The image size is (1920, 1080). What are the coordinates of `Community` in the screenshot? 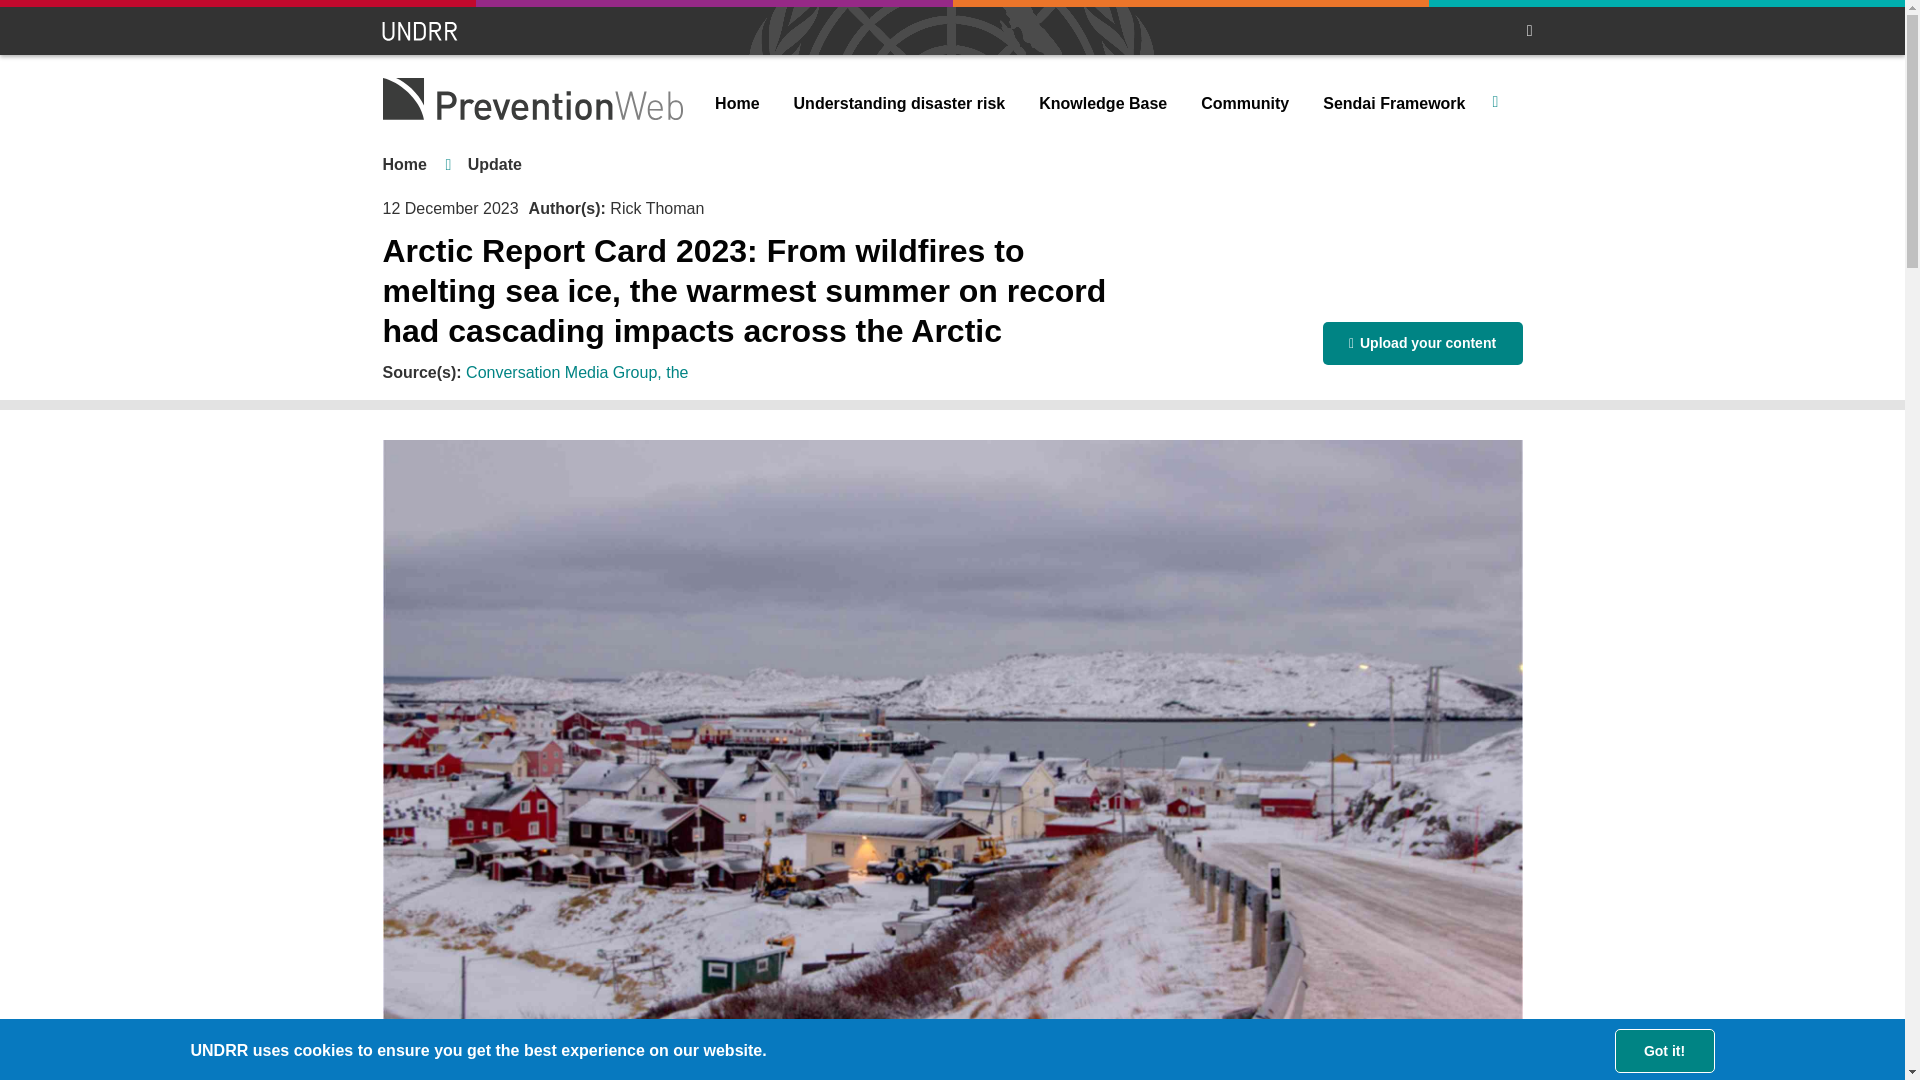 It's located at (1244, 104).